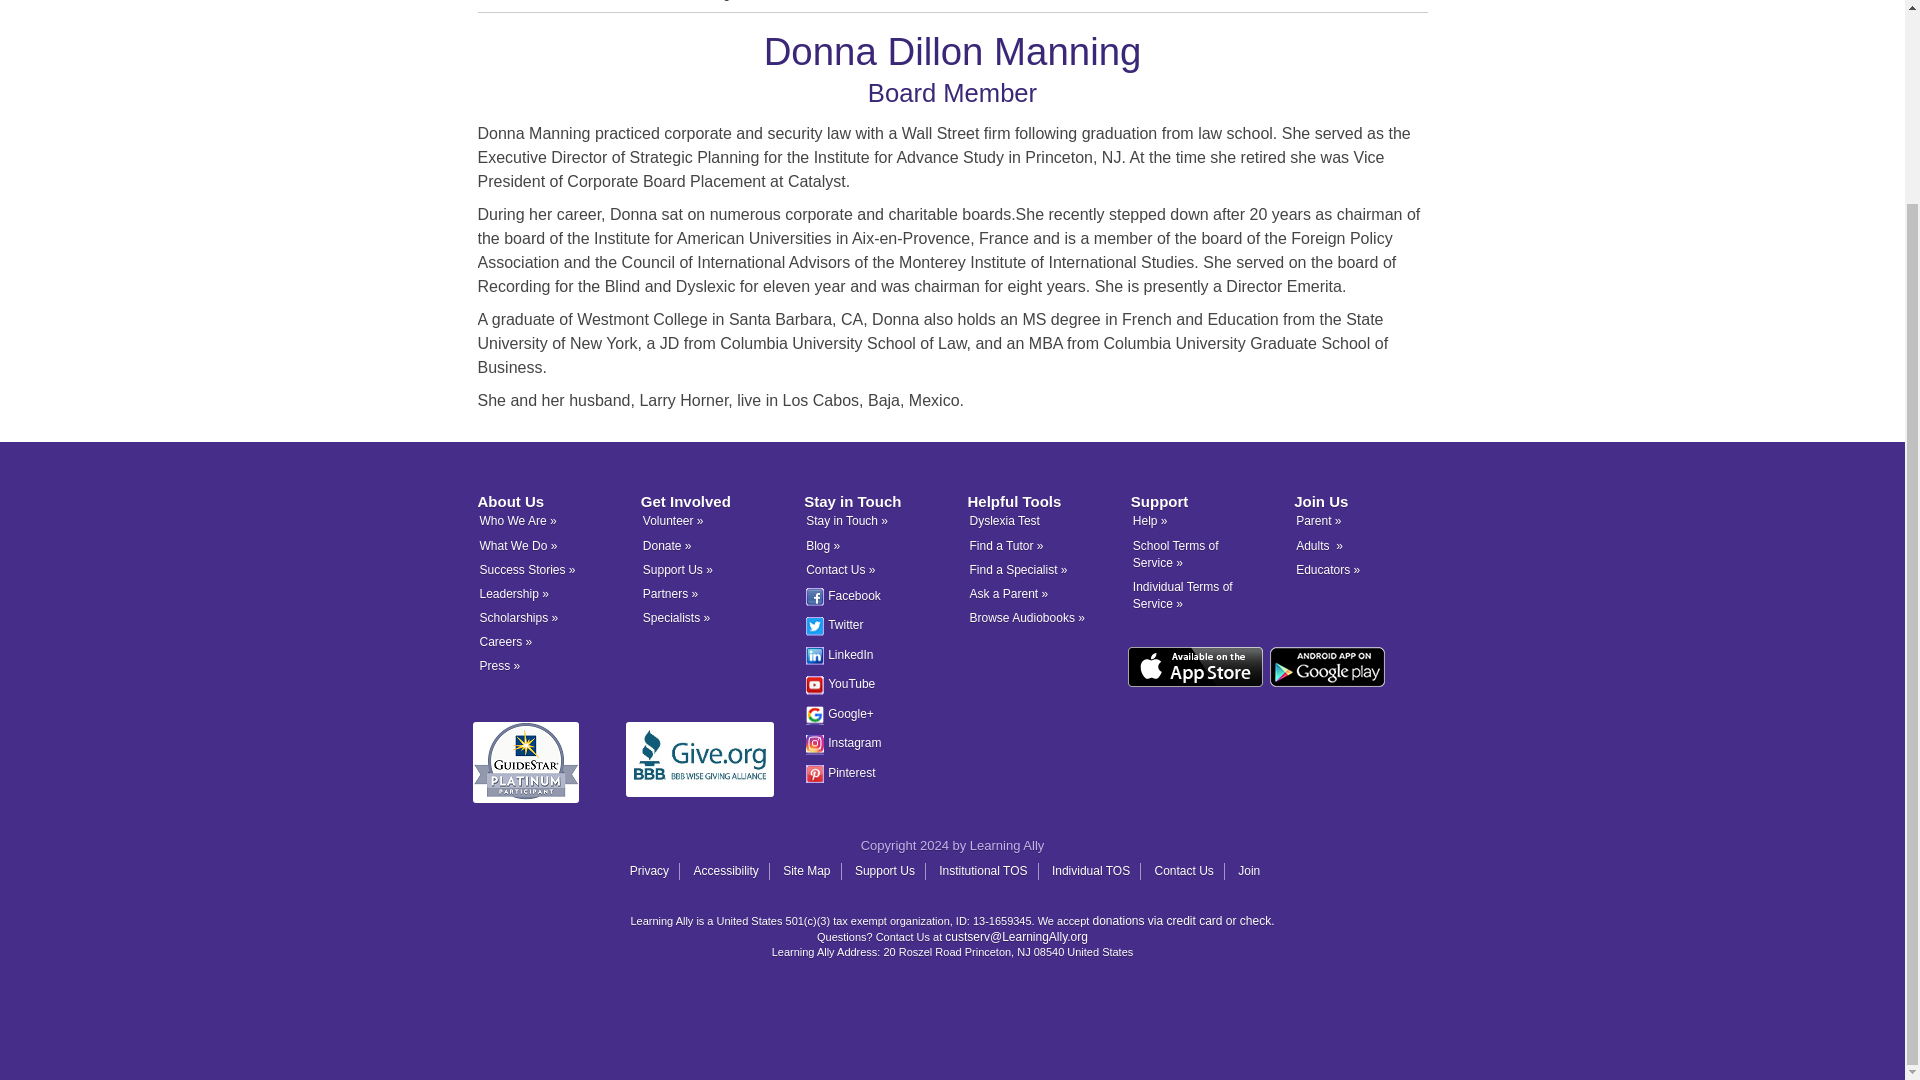 This screenshot has height=1080, width=1920. Describe the element at coordinates (670, 594) in the screenshot. I see `Partners` at that location.